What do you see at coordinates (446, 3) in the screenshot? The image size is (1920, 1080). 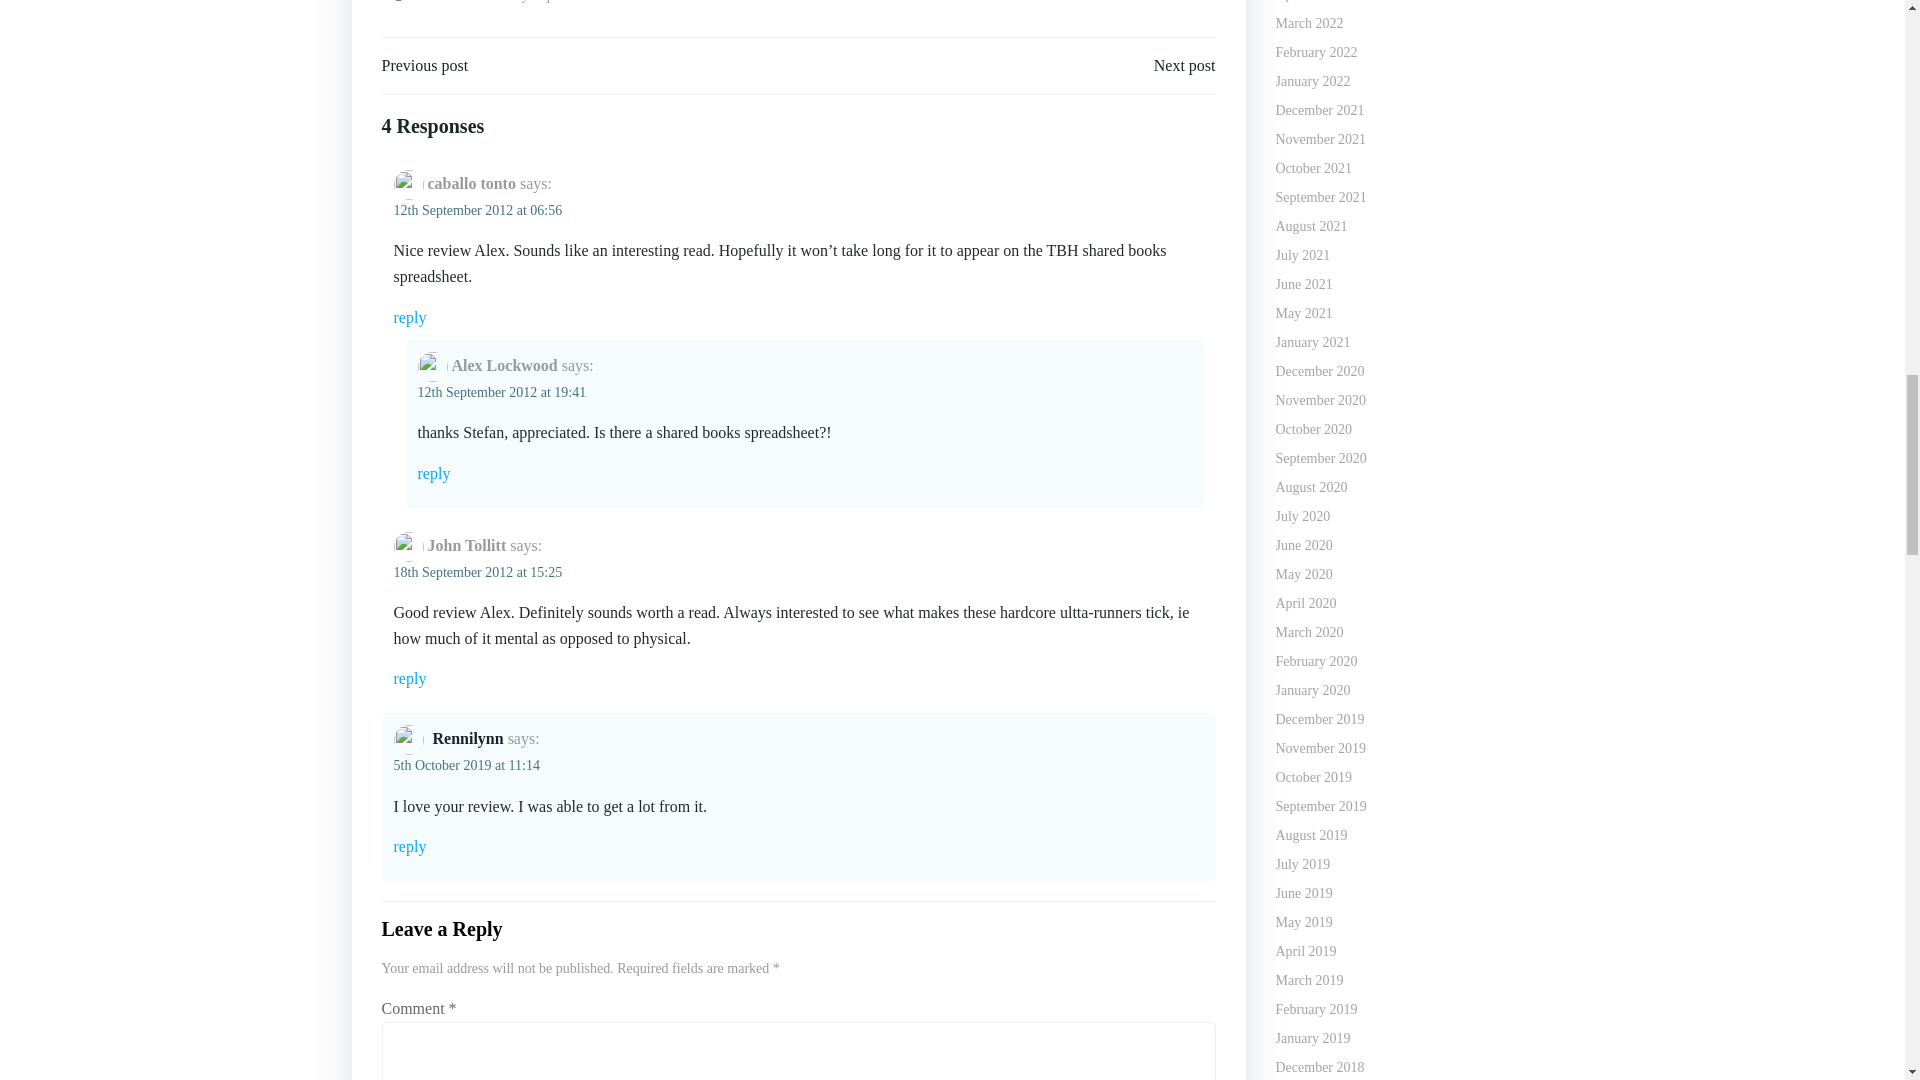 I see `nutrition Tag` at bounding box center [446, 3].